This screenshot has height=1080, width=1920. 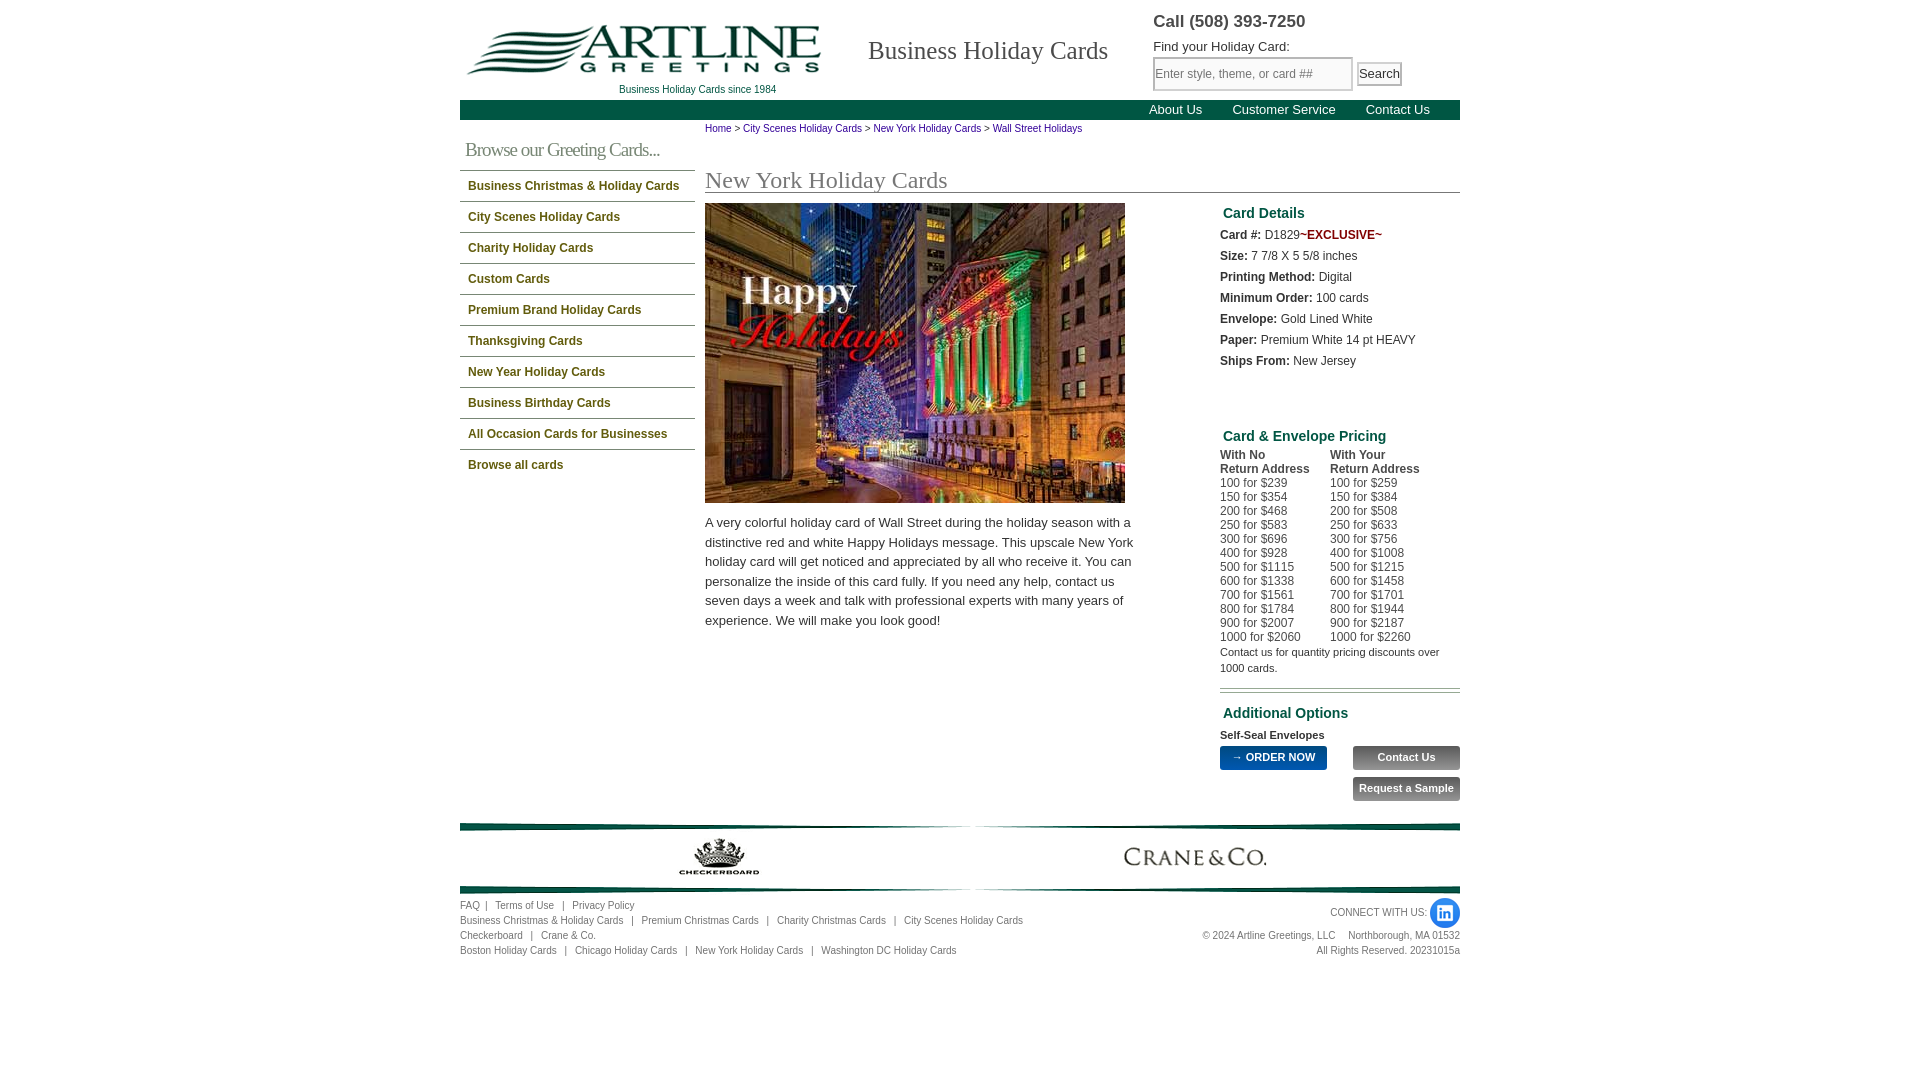 What do you see at coordinates (1037, 128) in the screenshot?
I see `Wall Street Holidays` at bounding box center [1037, 128].